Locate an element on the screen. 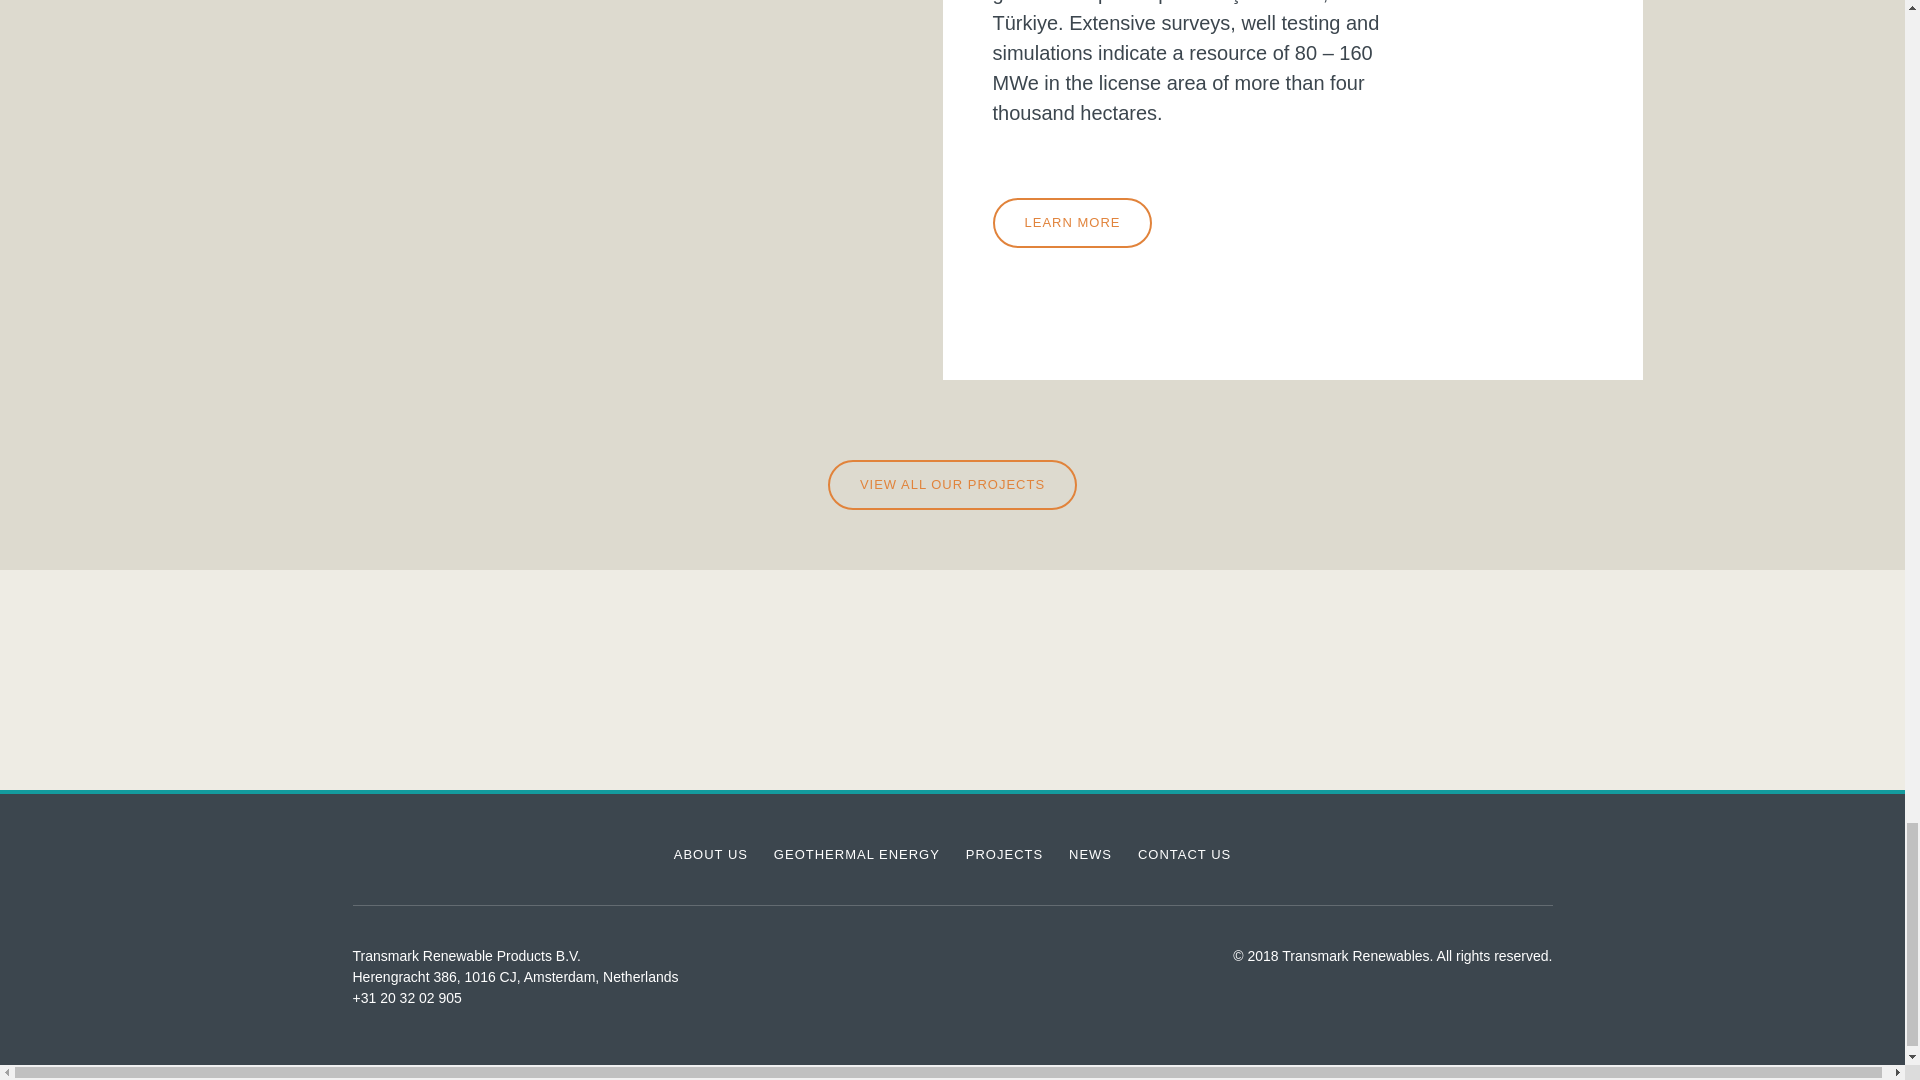 The image size is (1920, 1080). An overview of Geothermal Energy is located at coordinates (856, 854).